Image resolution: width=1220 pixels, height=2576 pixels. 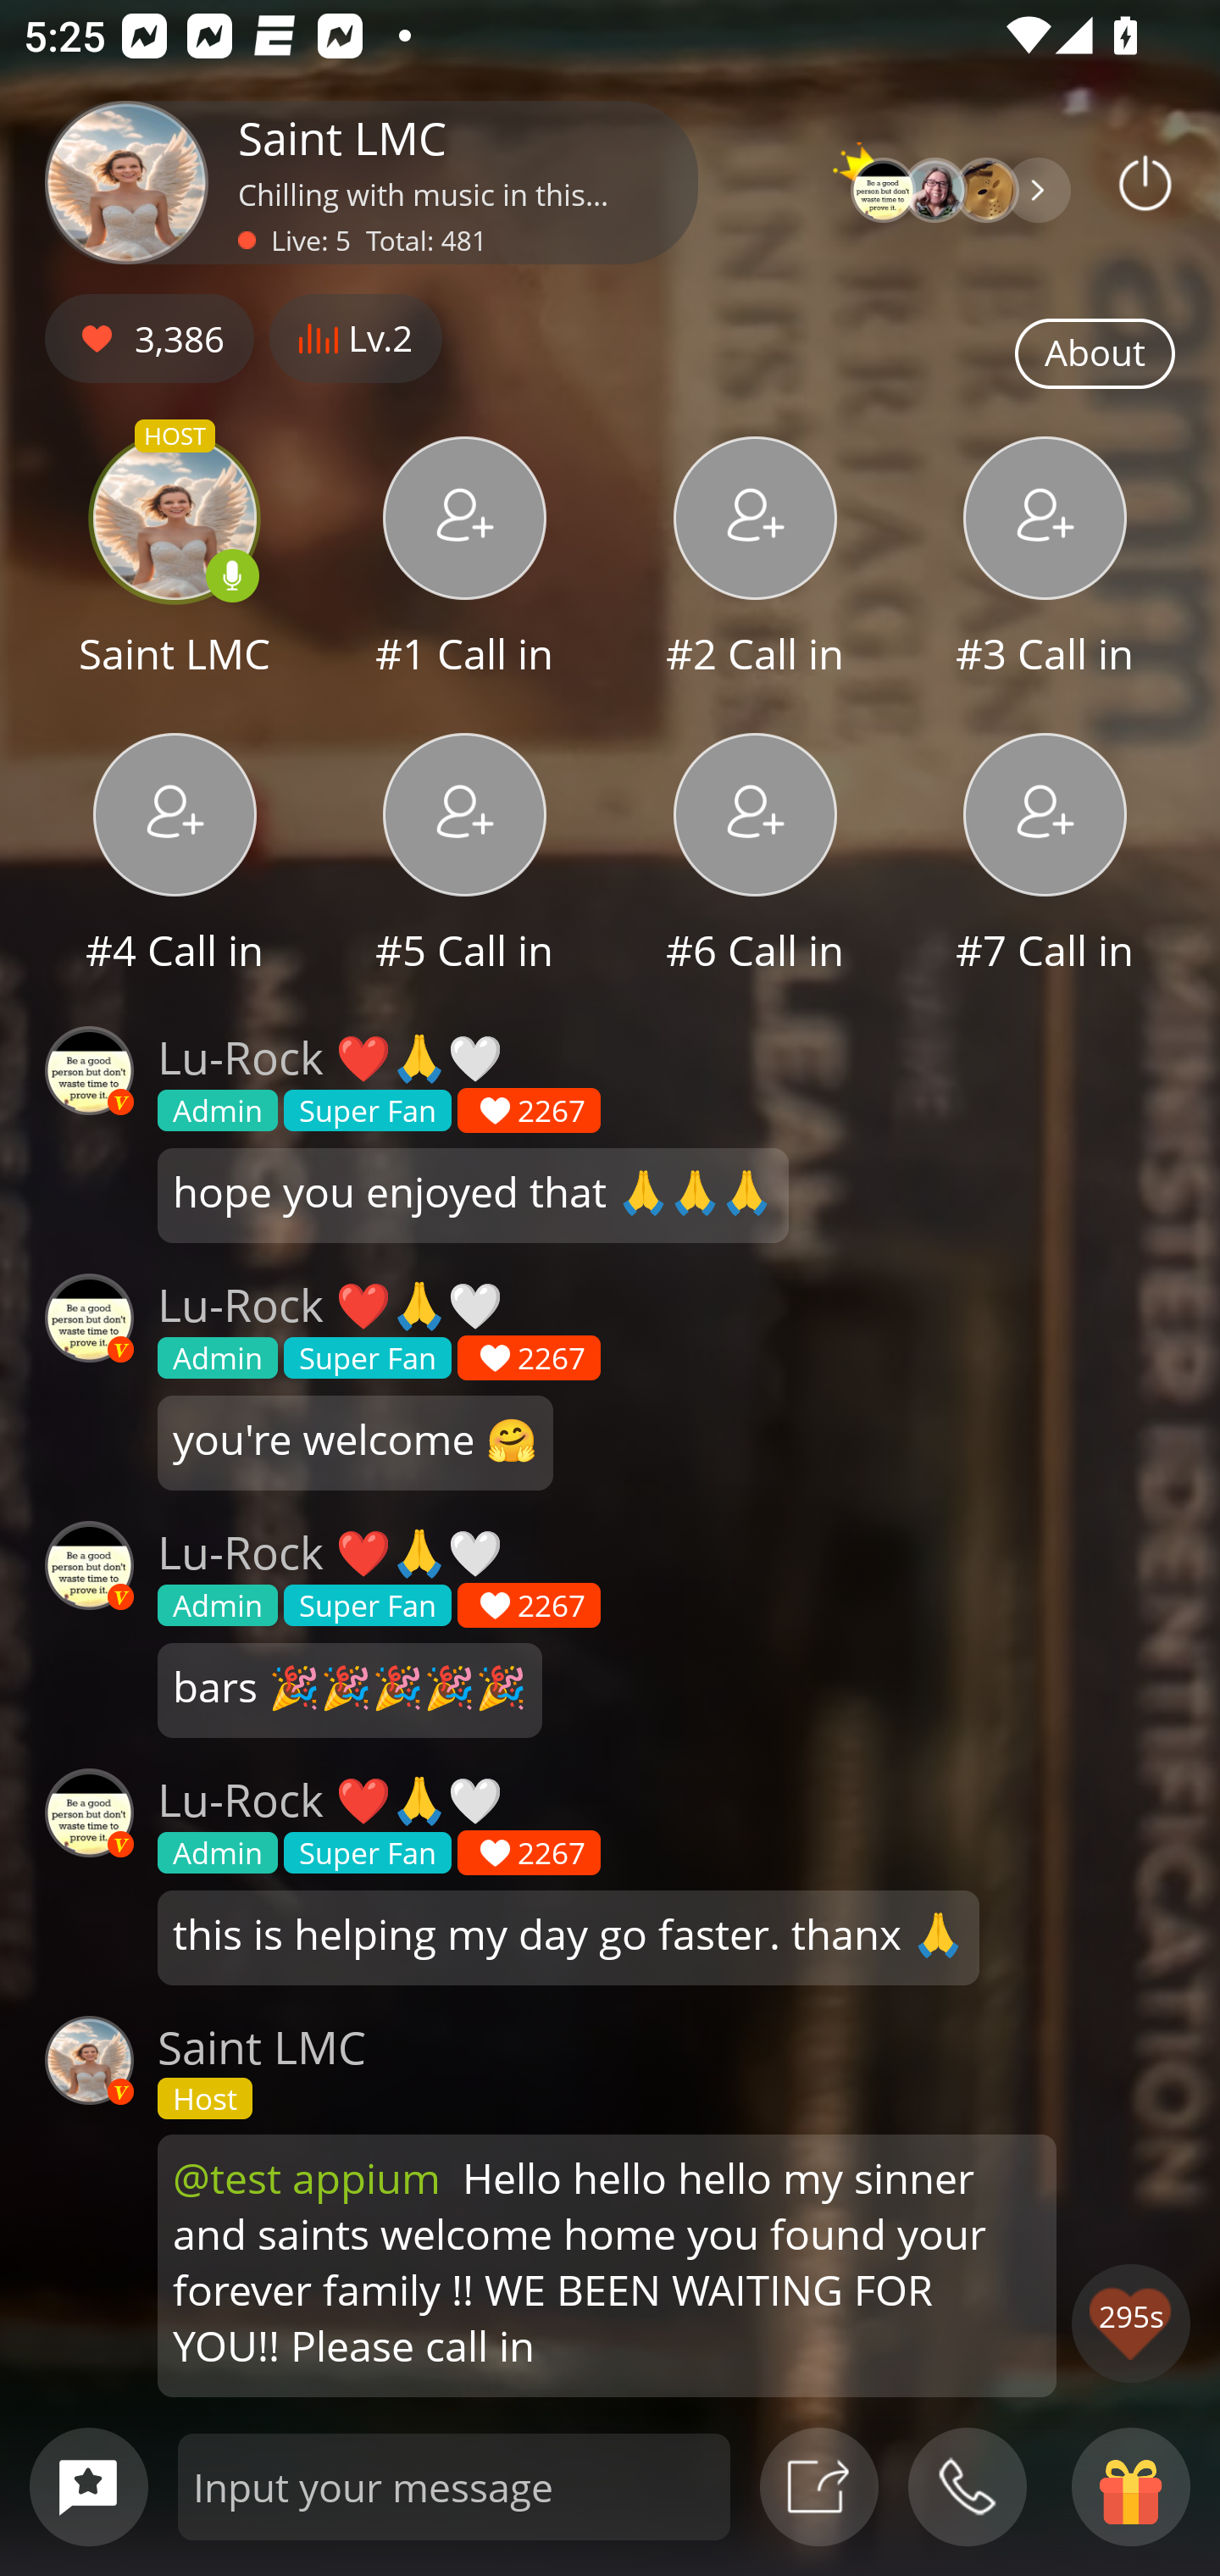 What do you see at coordinates (175, 856) in the screenshot?
I see `#4 Call in` at bounding box center [175, 856].